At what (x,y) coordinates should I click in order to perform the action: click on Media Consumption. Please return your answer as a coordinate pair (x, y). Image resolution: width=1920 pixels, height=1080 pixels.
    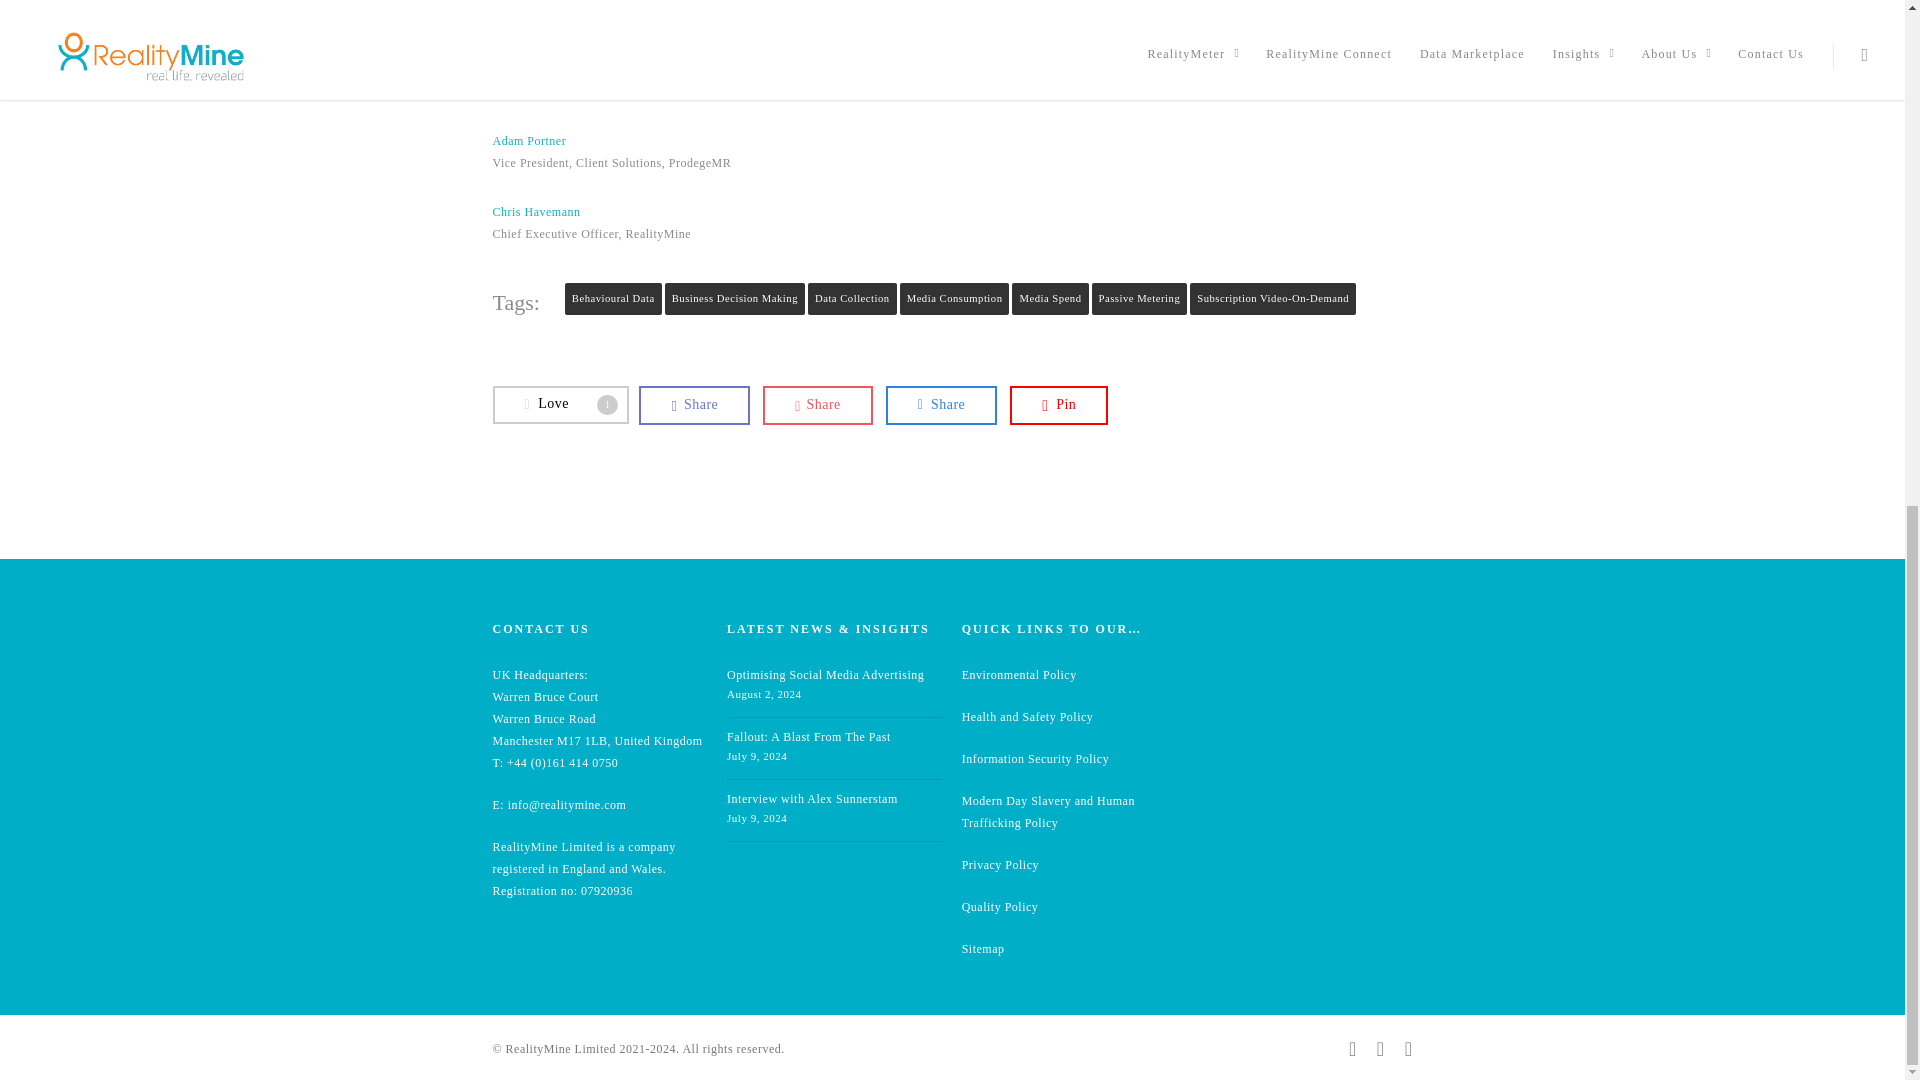
    Looking at the image, I should click on (954, 298).